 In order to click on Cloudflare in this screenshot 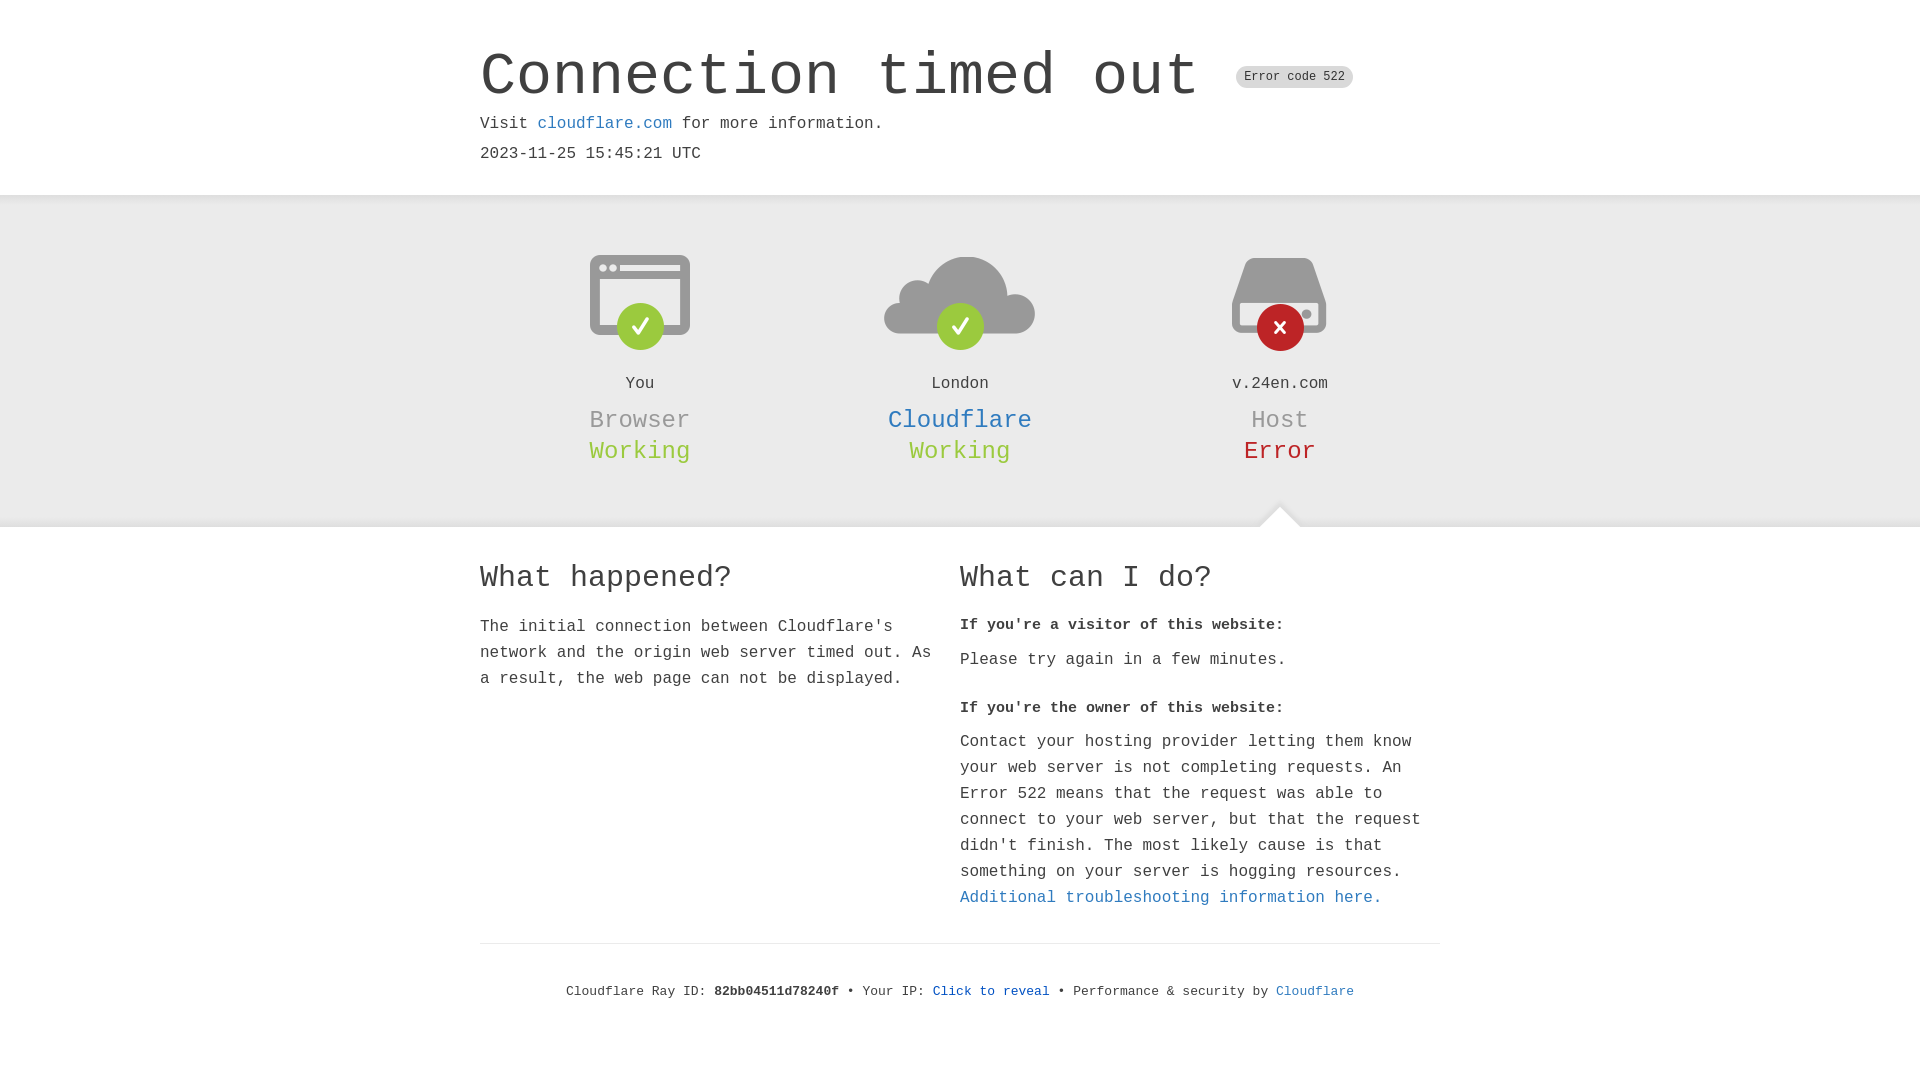, I will do `click(960, 420)`.